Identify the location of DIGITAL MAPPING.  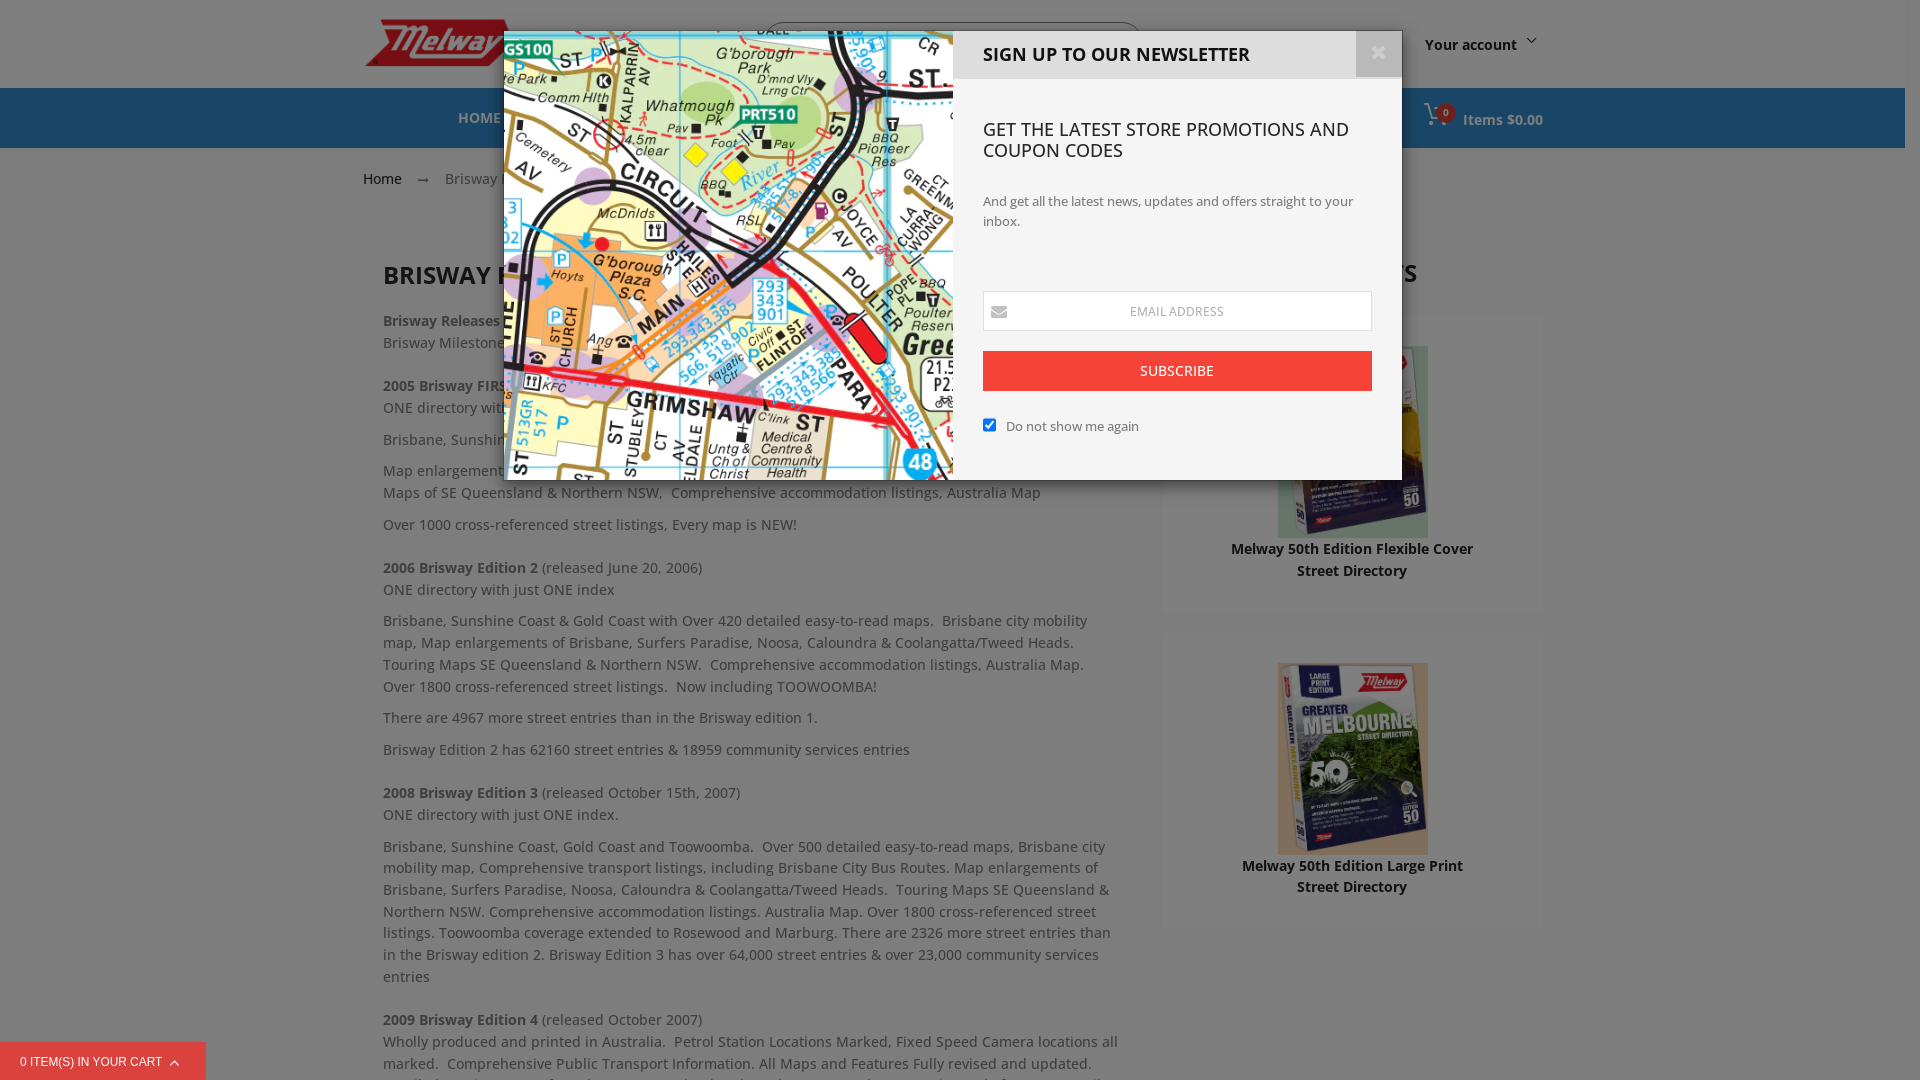
(668, 118).